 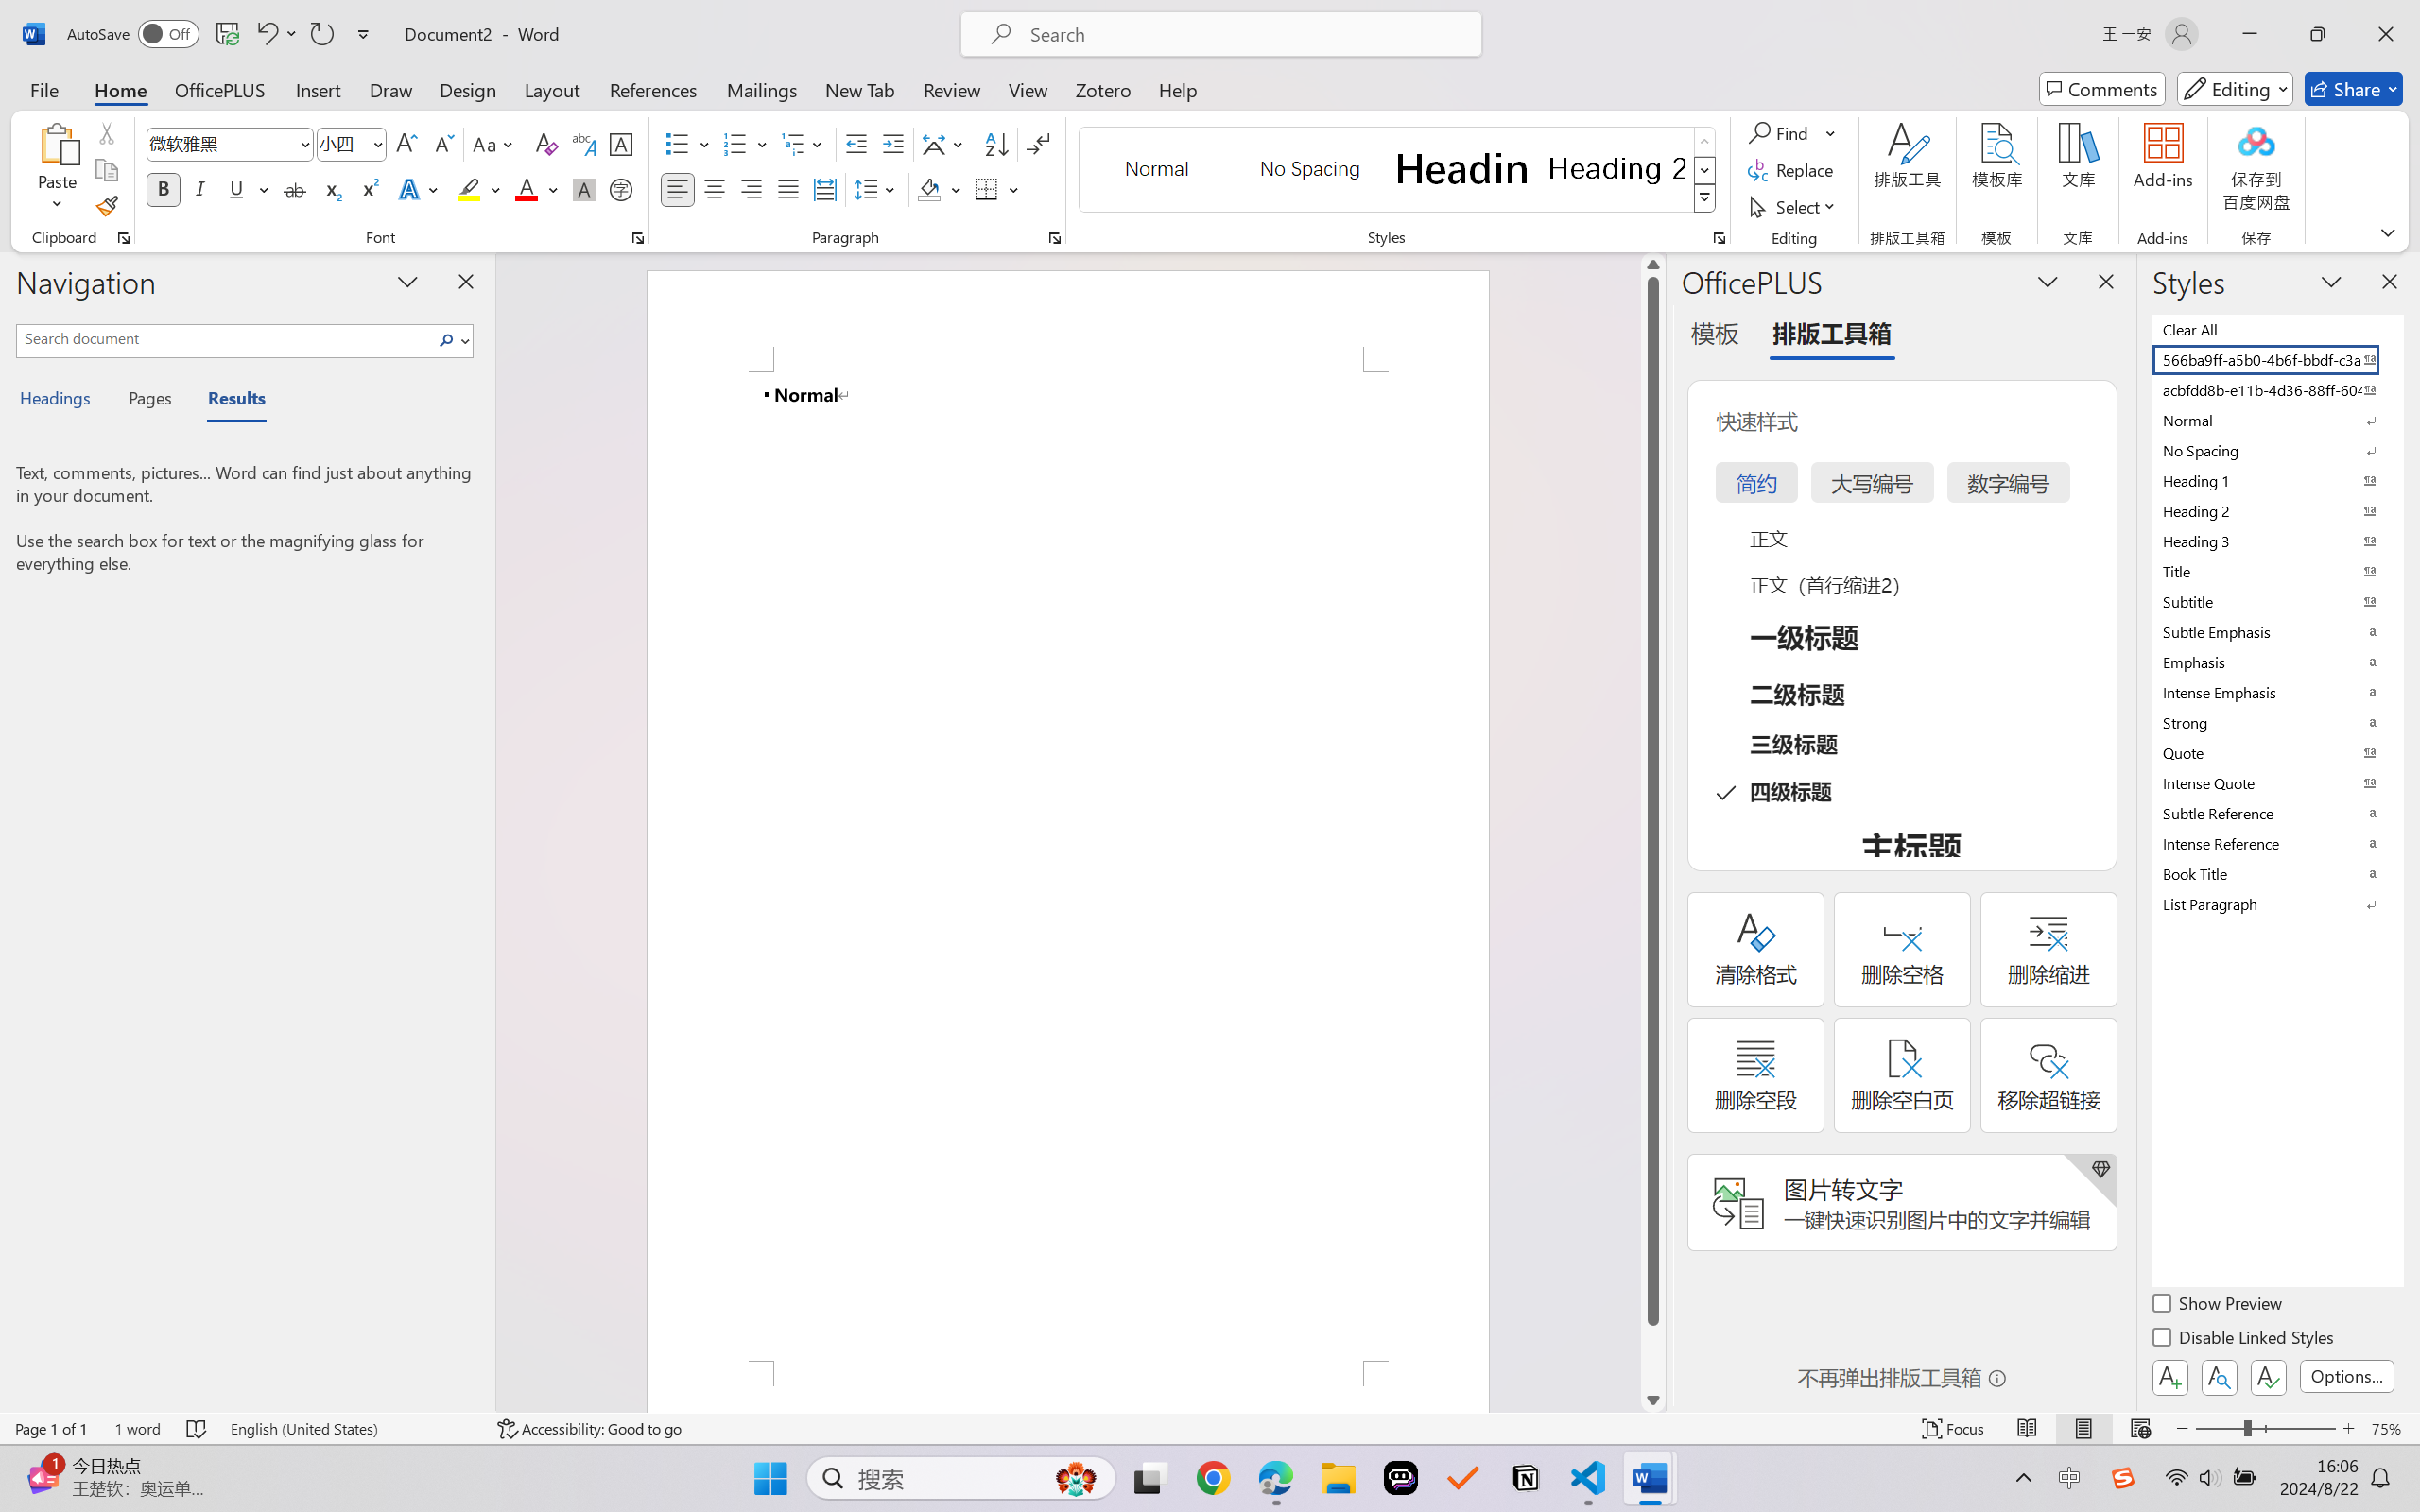 I want to click on Character Border, so click(x=622, y=144).